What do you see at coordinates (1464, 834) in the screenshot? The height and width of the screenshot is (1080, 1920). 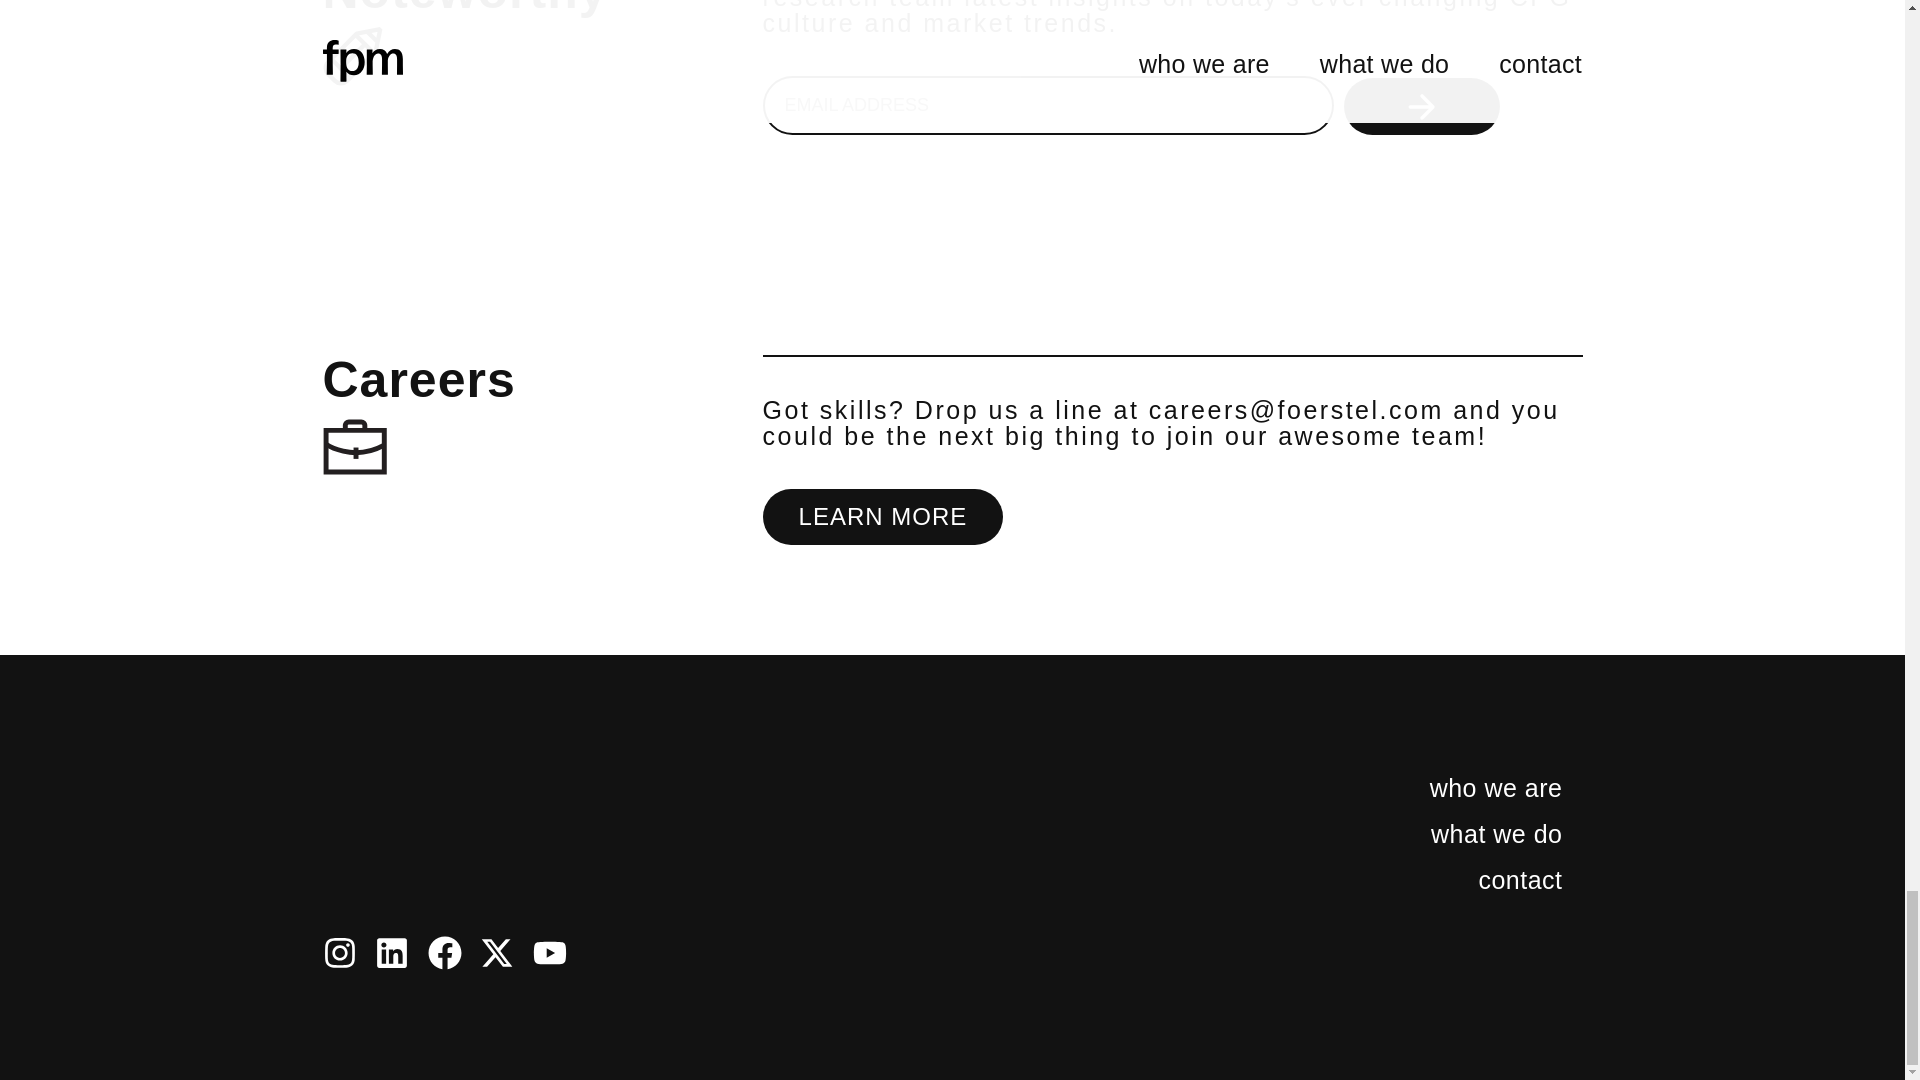 I see `what we do` at bounding box center [1464, 834].